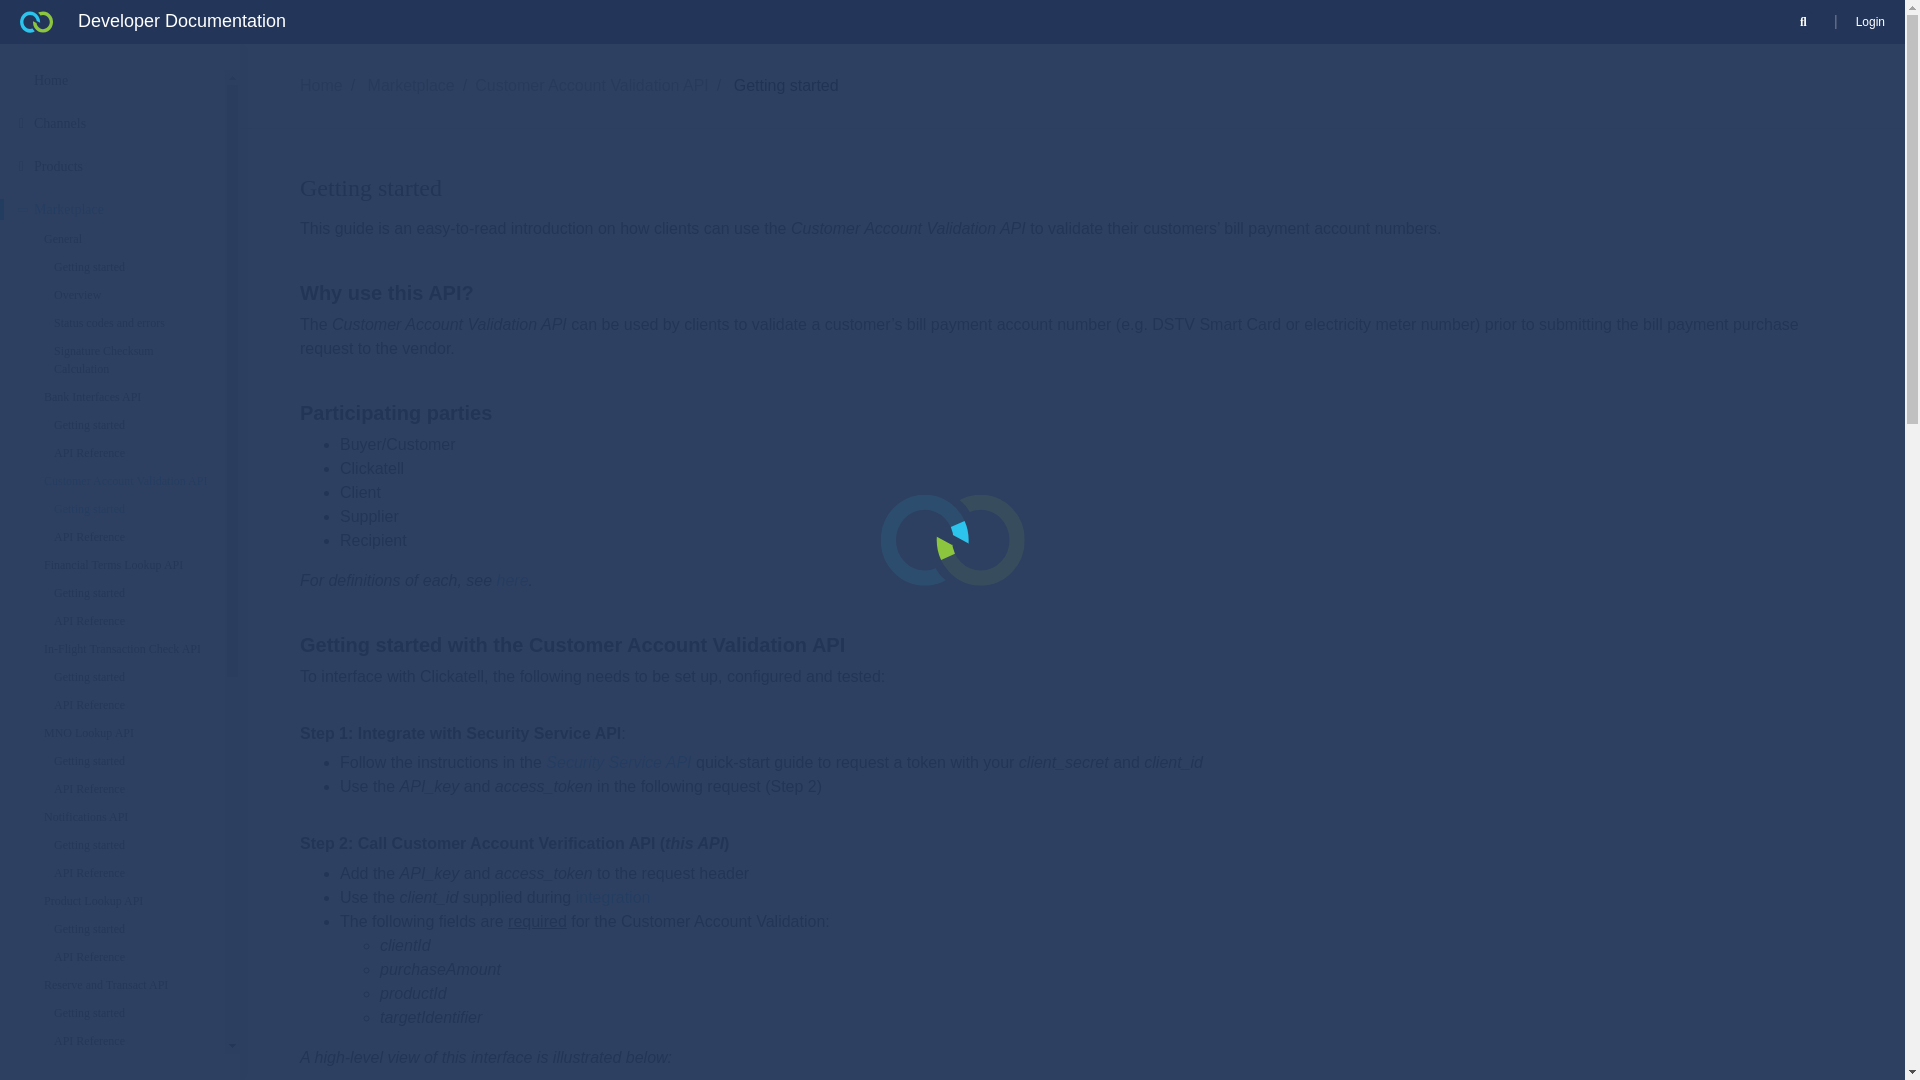 The image size is (1920, 1080). I want to click on Login, so click(1870, 21).